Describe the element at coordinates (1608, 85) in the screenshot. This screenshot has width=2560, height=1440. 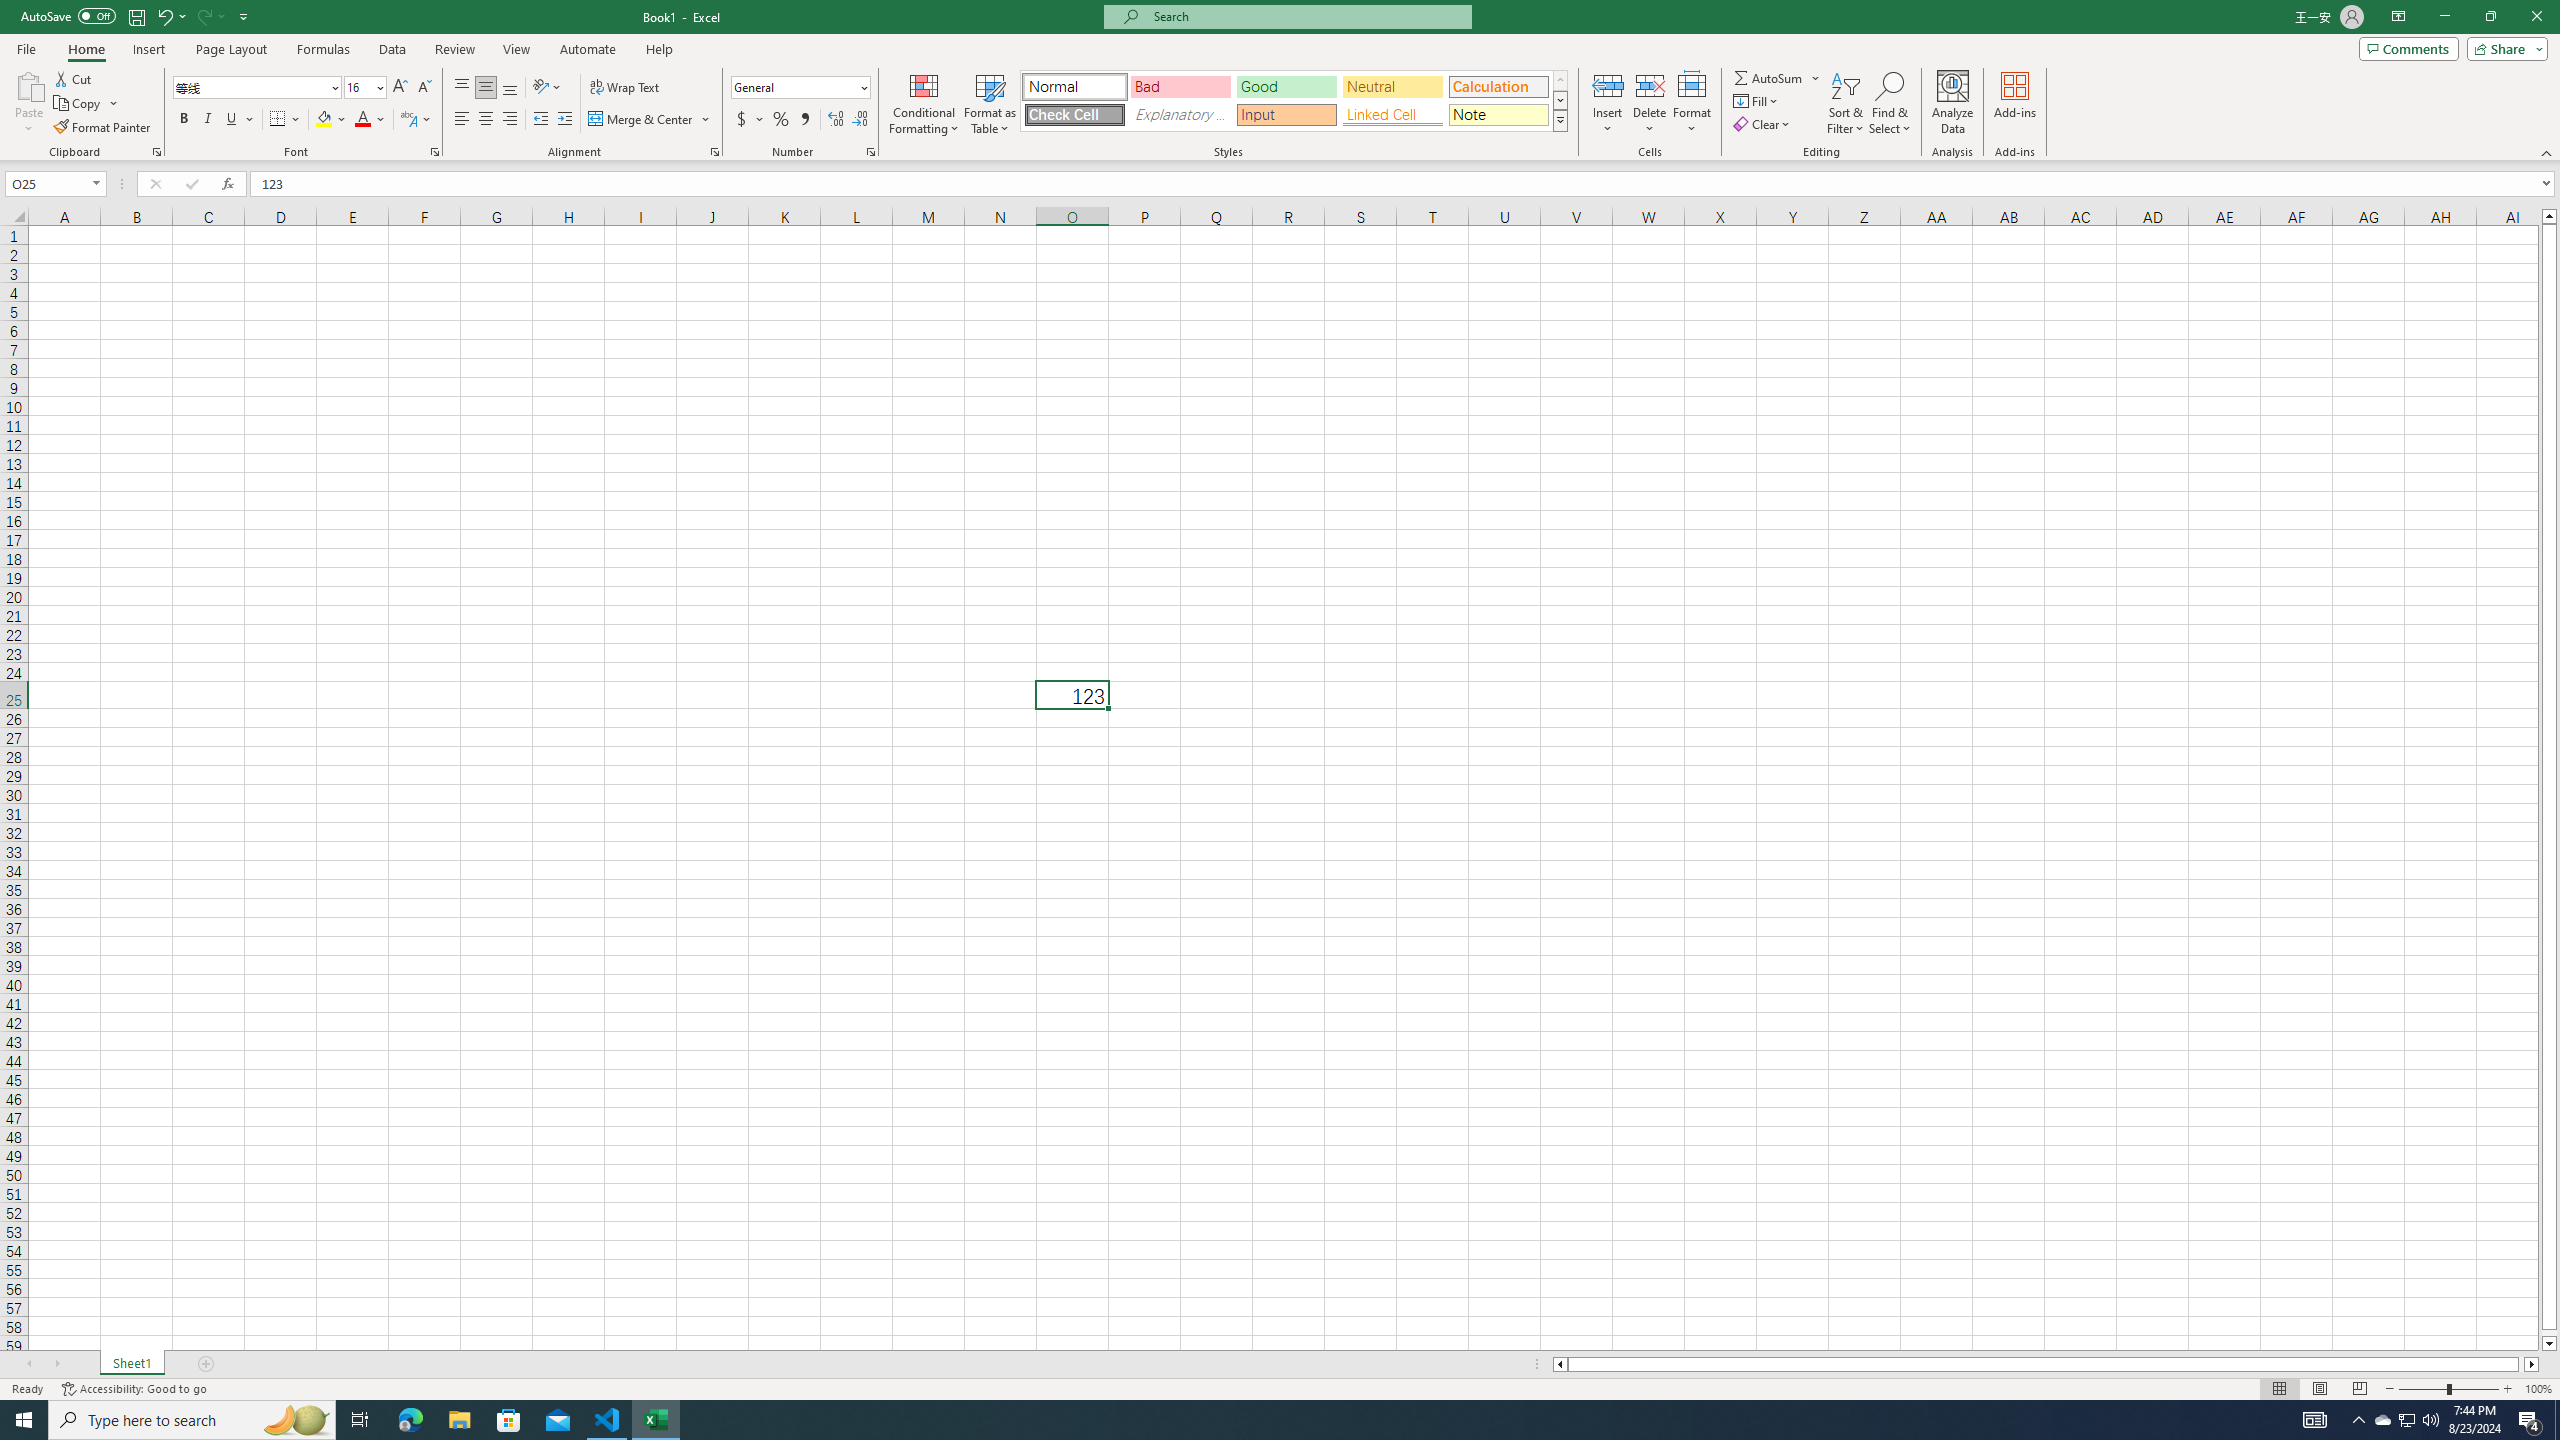
I see `Insert Cells` at that location.